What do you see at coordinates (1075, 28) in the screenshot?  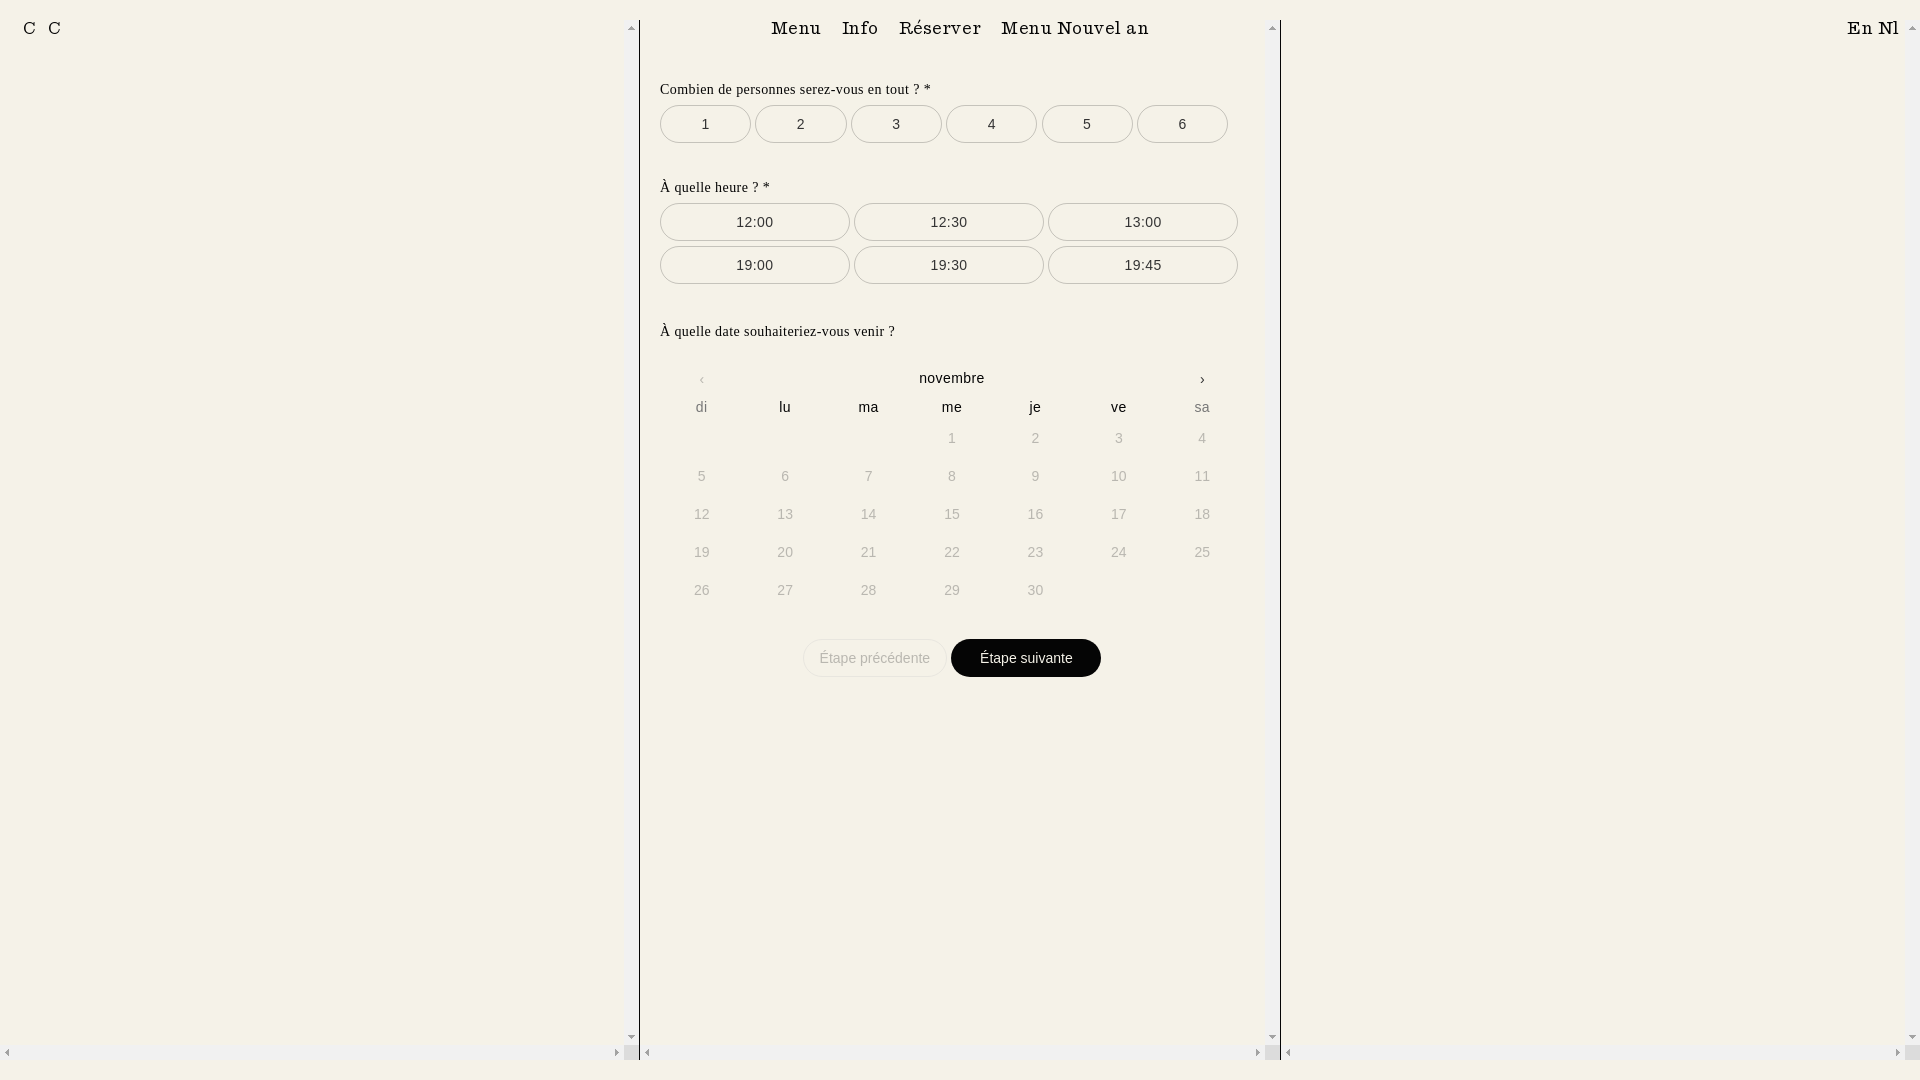 I see `Menu Nouvel an` at bounding box center [1075, 28].